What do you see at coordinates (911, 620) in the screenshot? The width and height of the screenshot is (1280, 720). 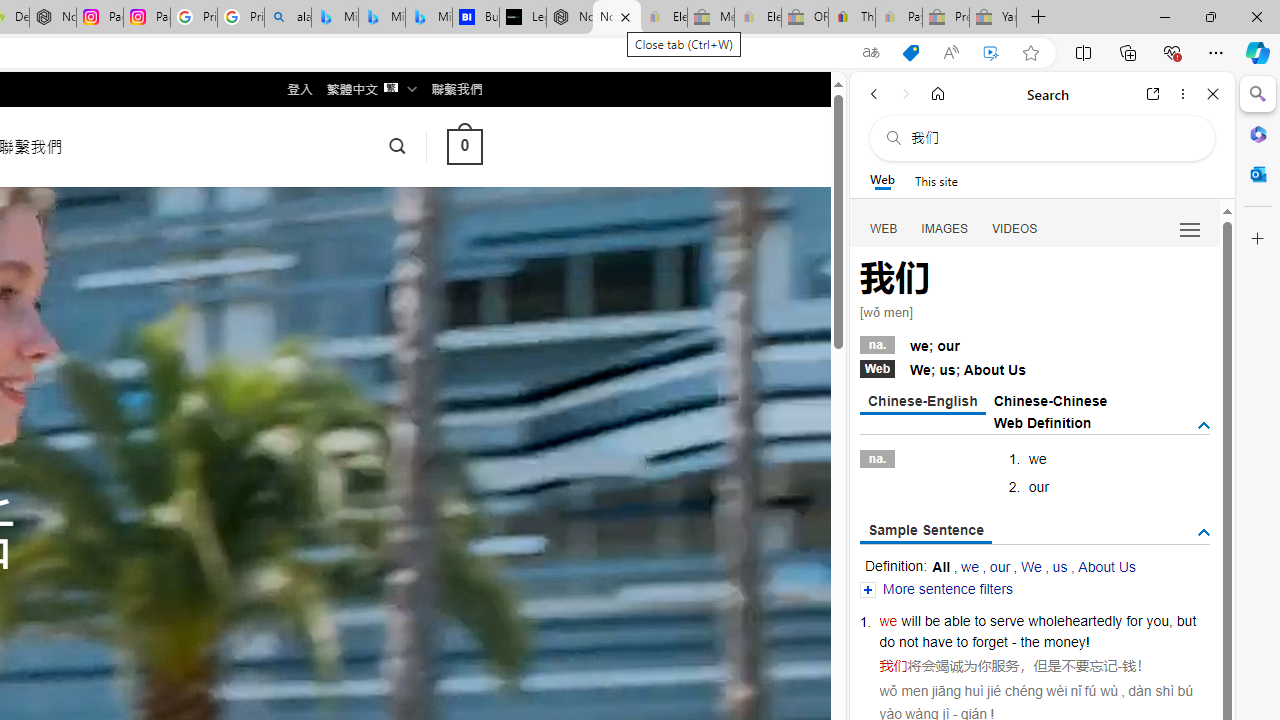 I see `will` at bounding box center [911, 620].